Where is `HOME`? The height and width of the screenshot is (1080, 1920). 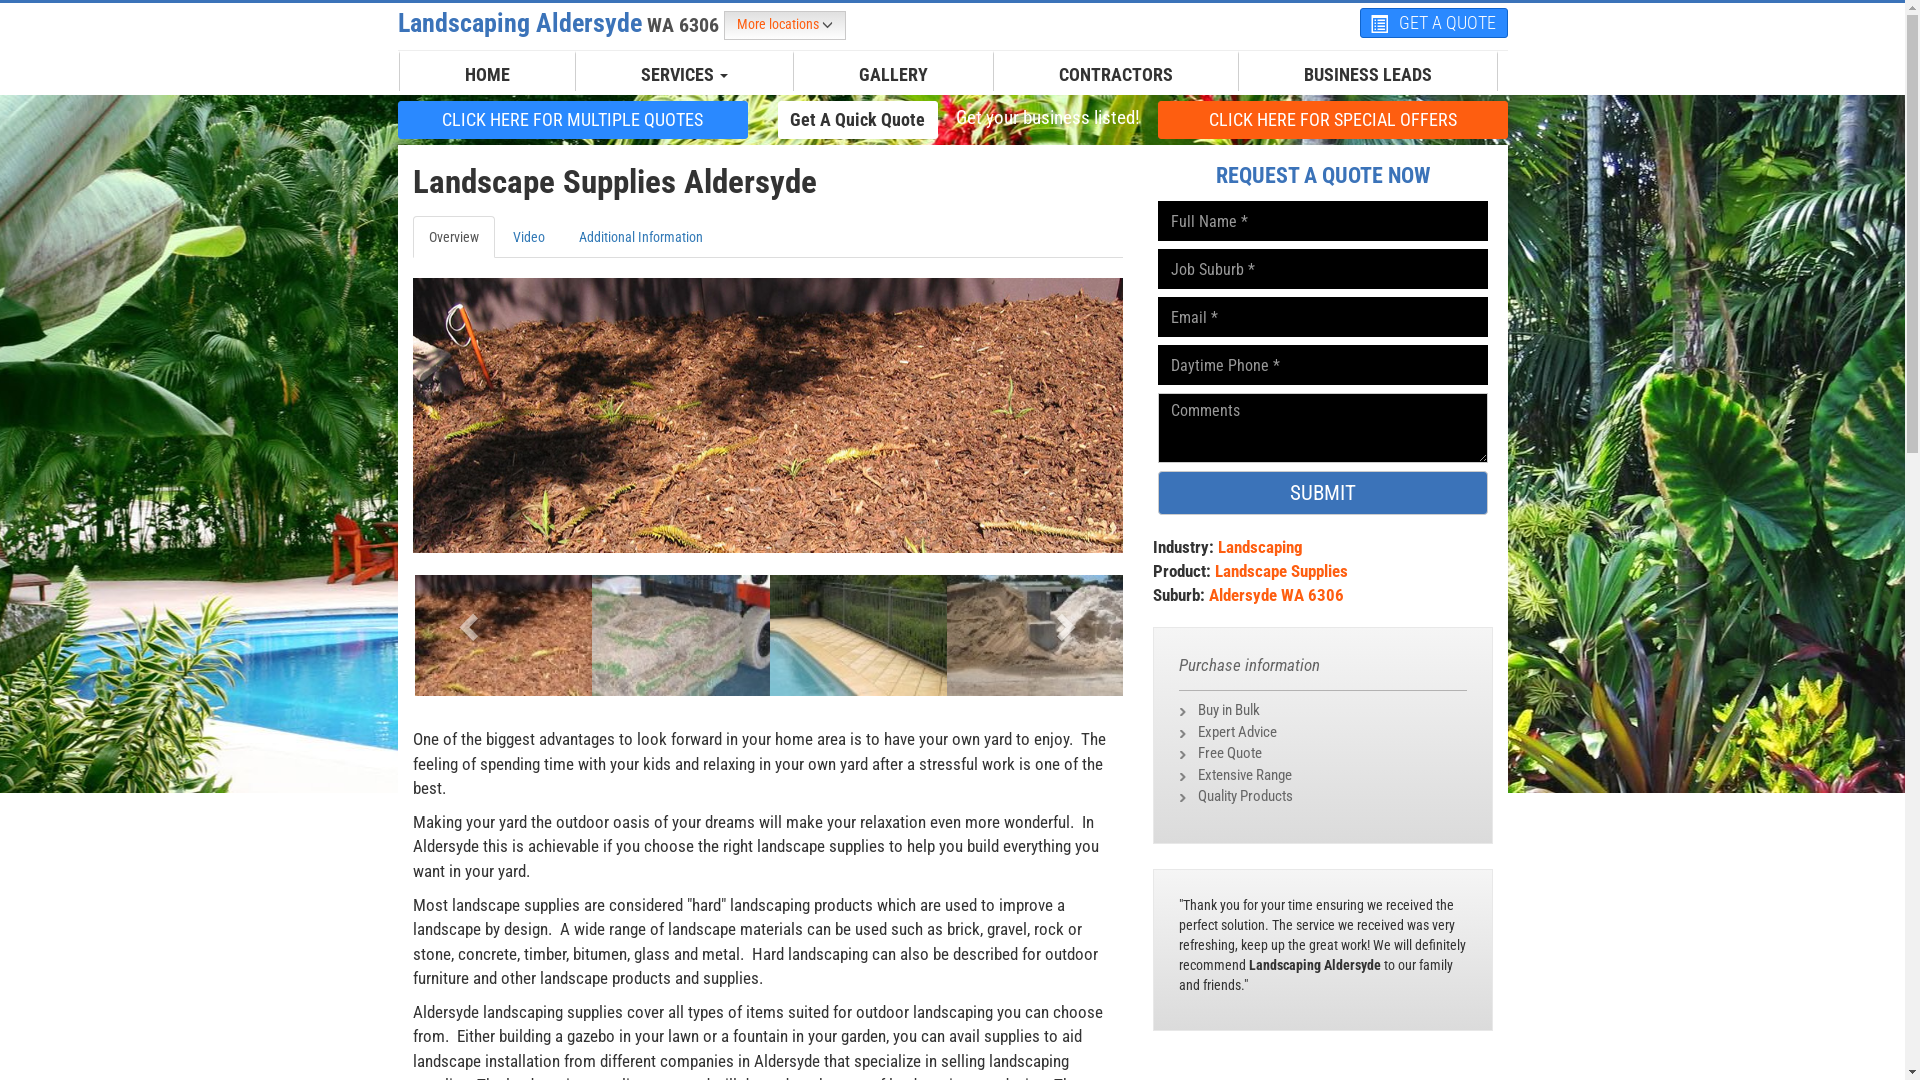 HOME is located at coordinates (488, 75).